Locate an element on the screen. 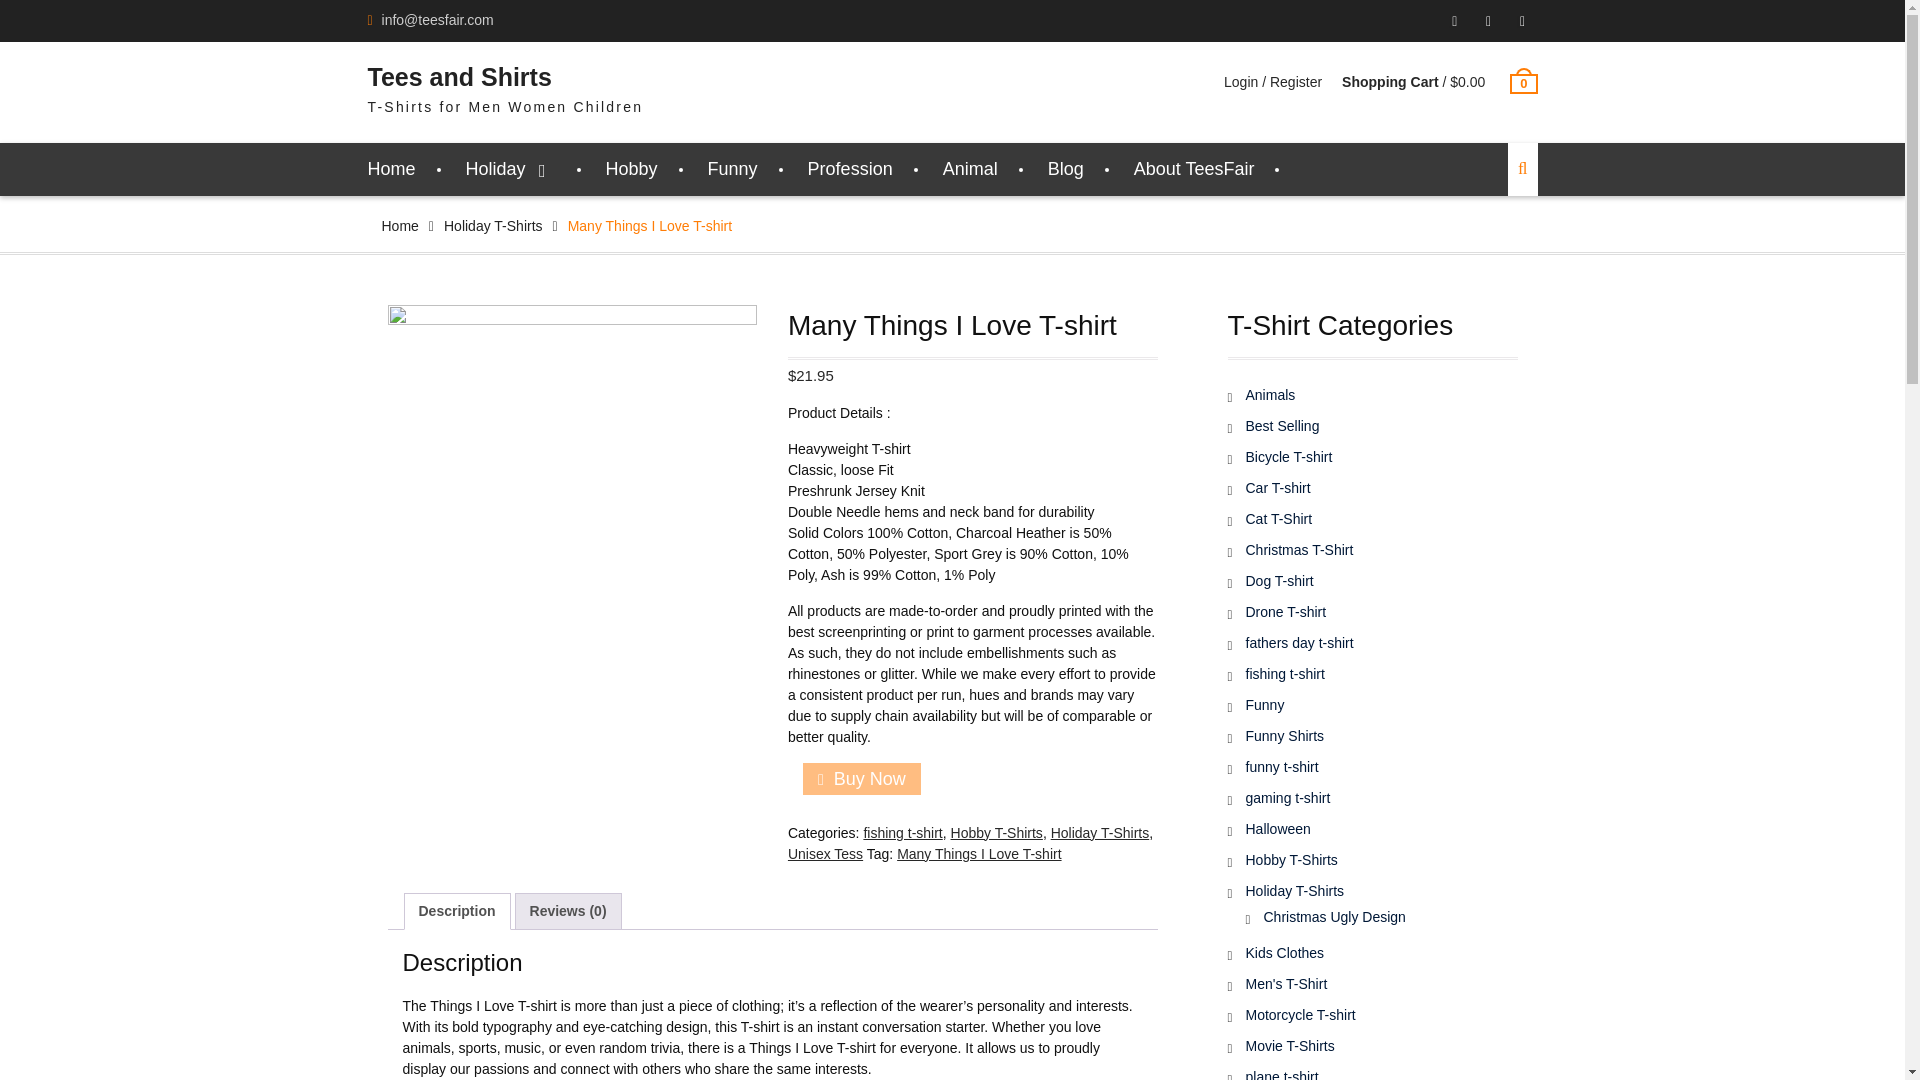  Unisex Tess is located at coordinates (824, 853).